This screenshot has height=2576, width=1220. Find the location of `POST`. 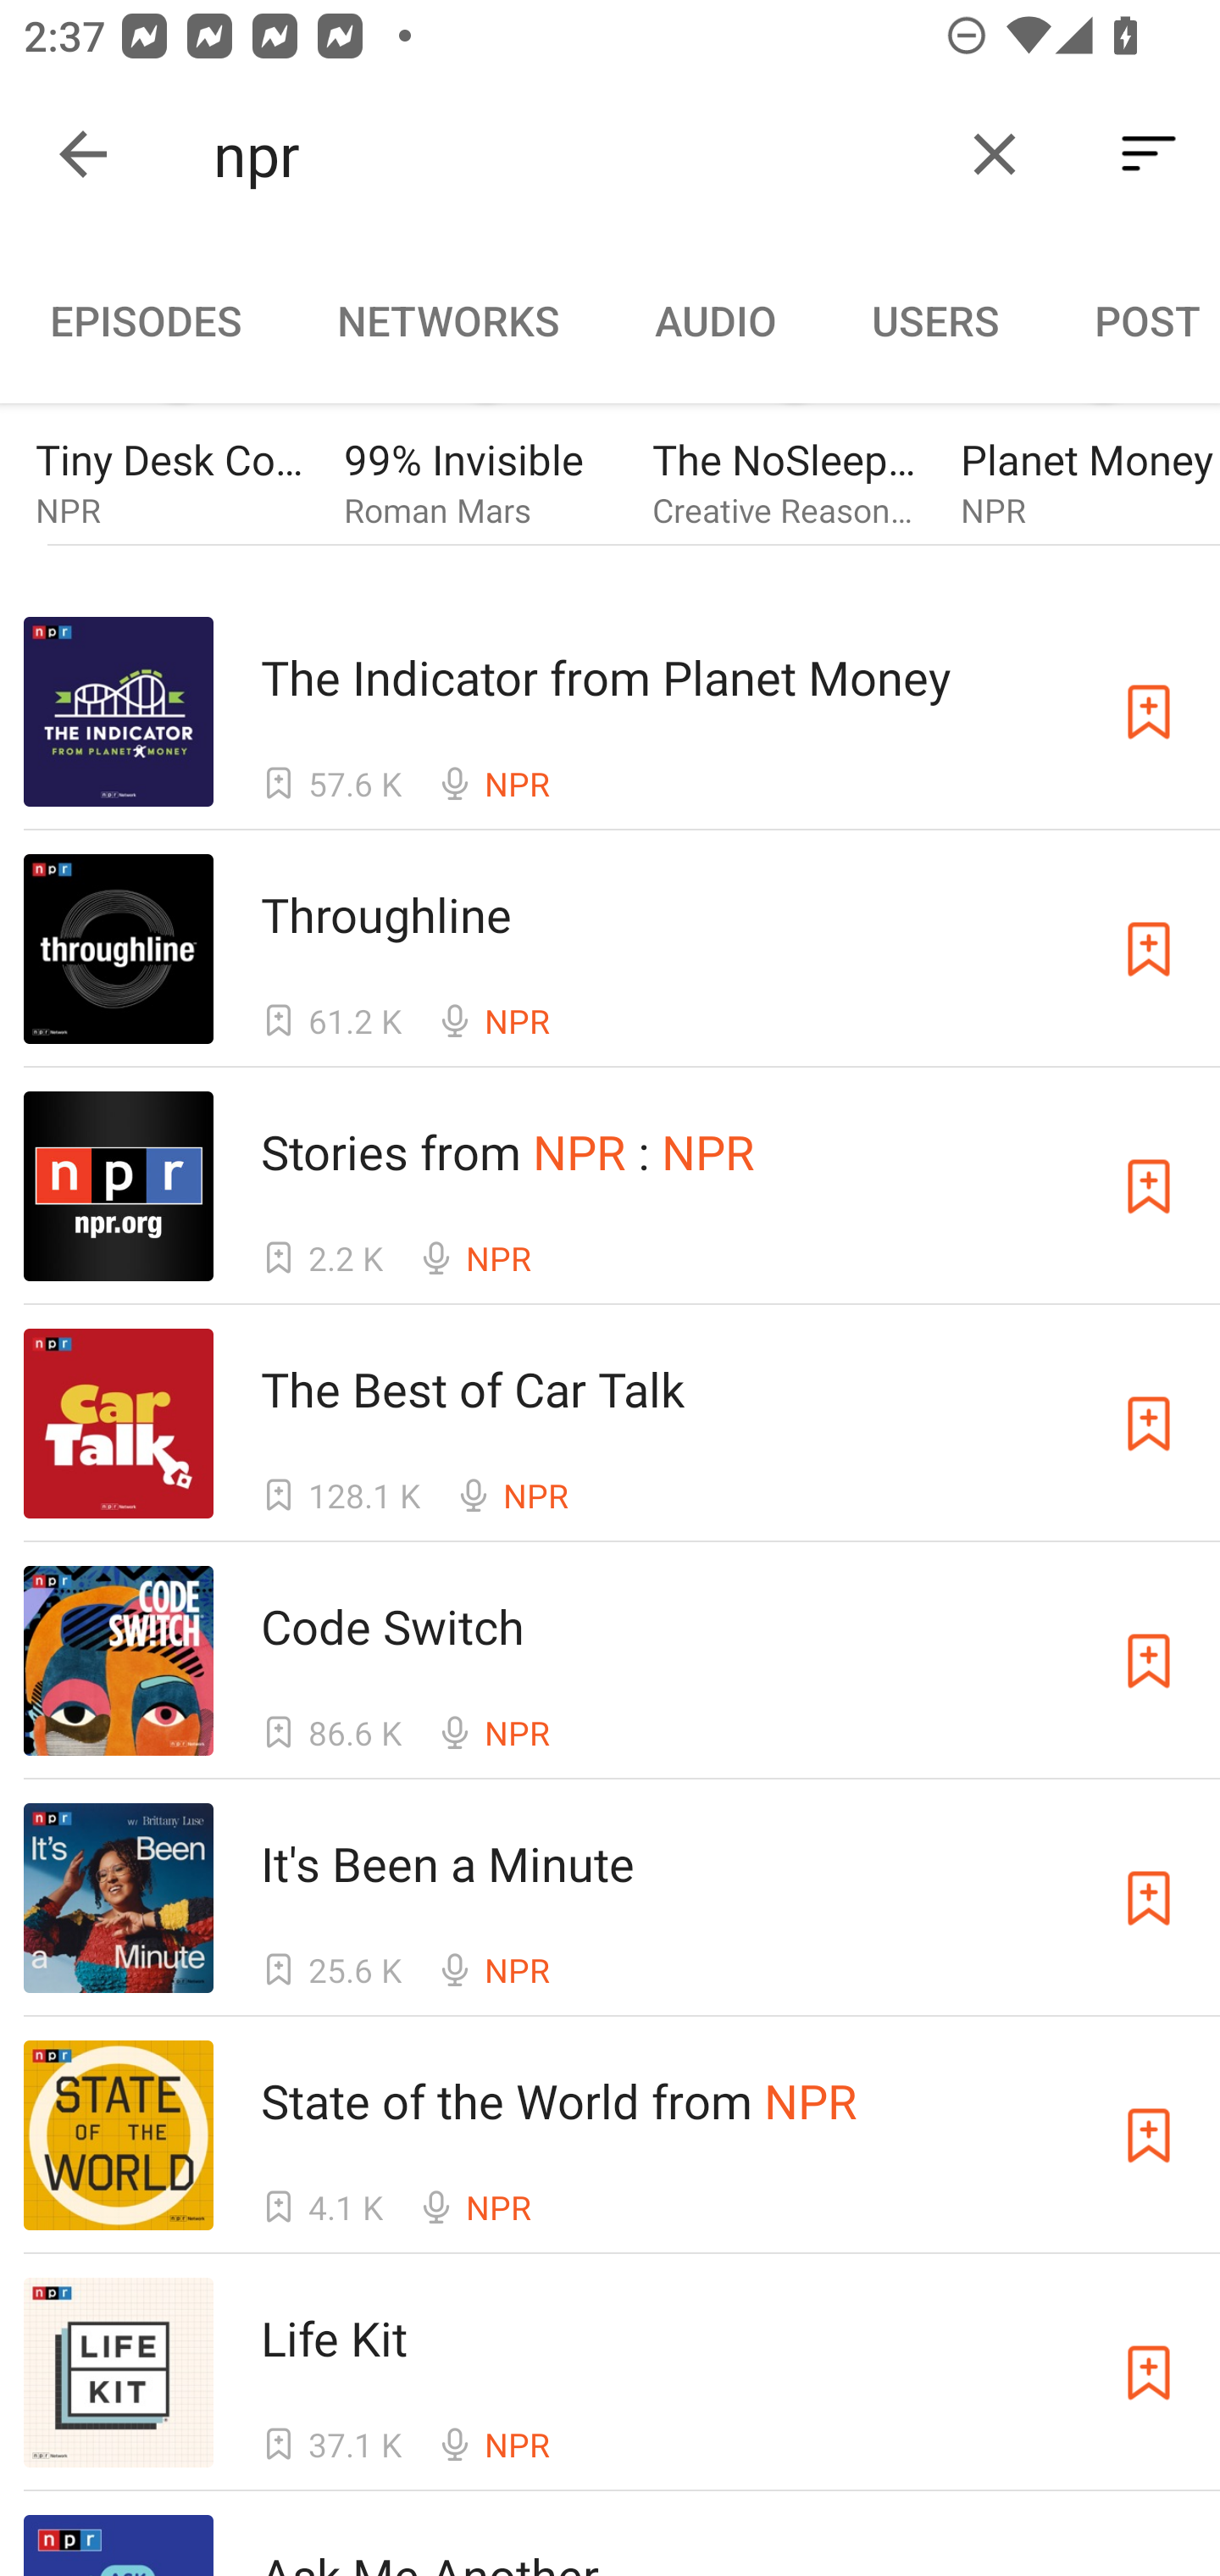

POST is located at coordinates (1134, 320).